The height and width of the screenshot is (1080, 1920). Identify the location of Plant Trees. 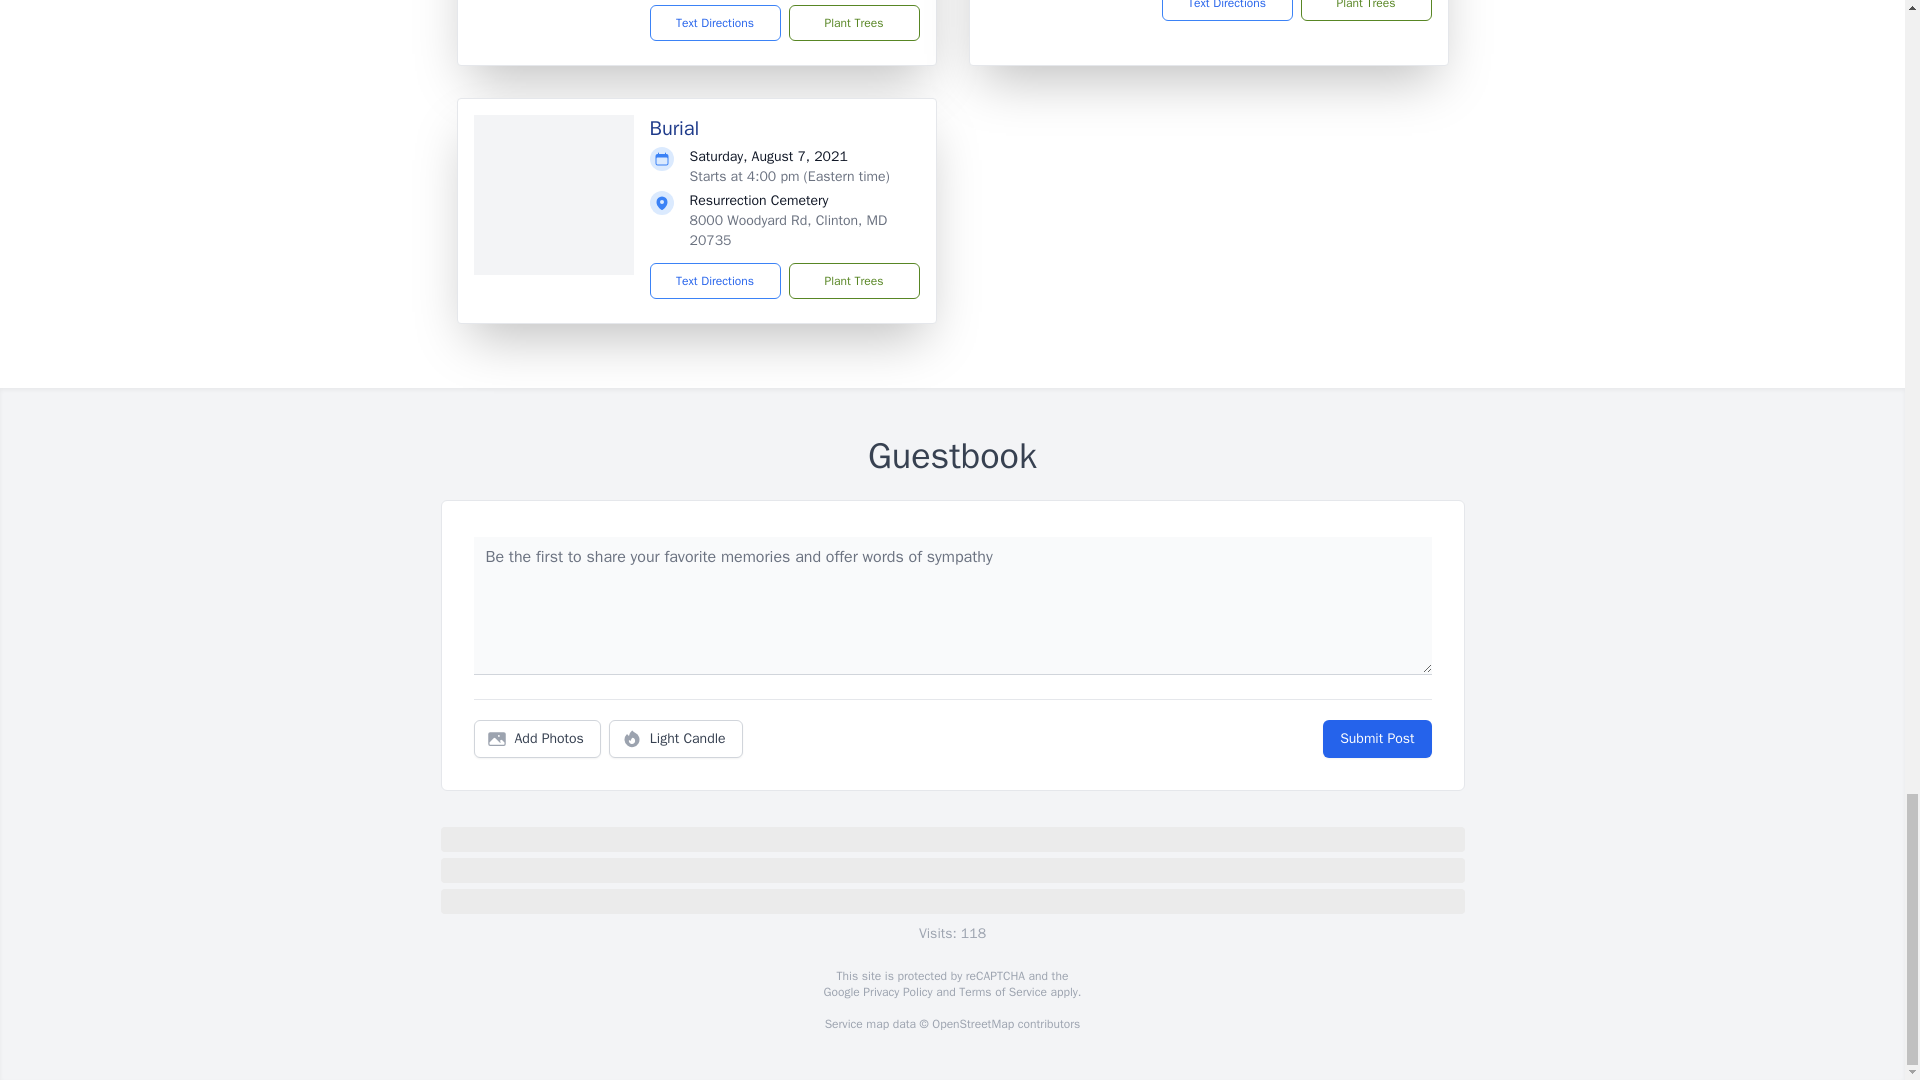
(853, 23).